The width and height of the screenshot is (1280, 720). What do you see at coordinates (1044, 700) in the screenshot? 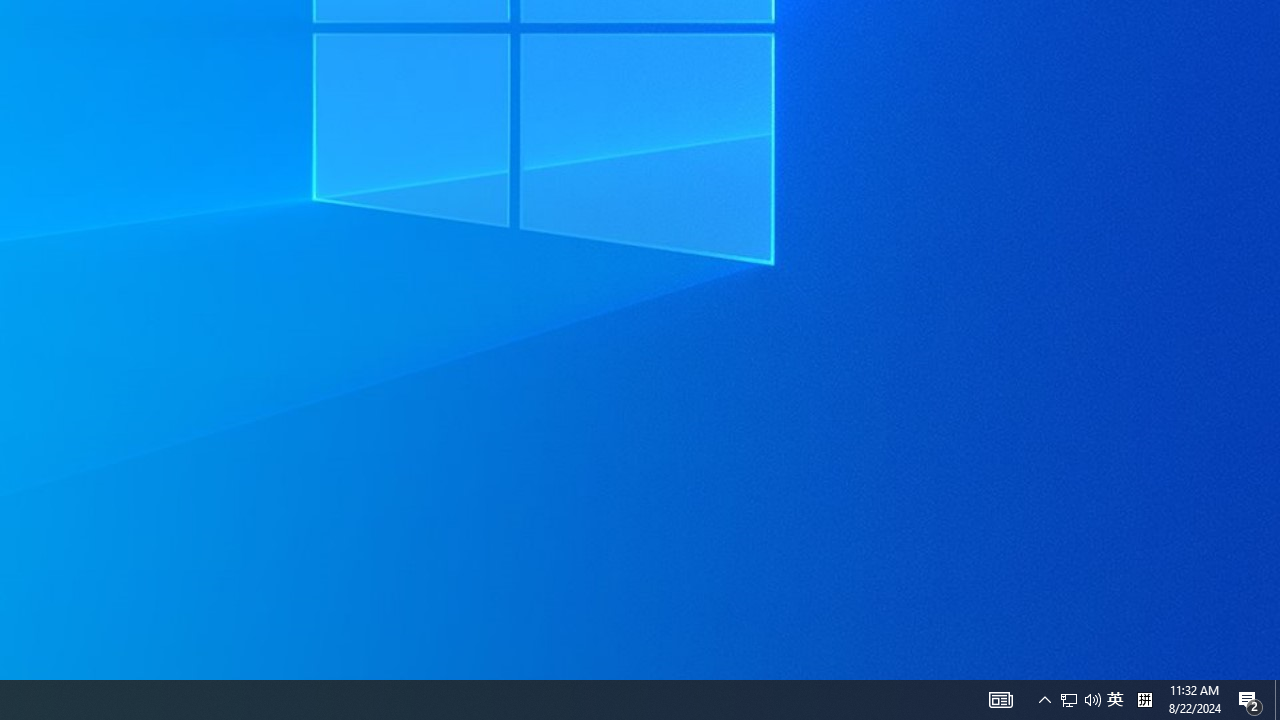
I see `Show desktop` at bounding box center [1044, 700].